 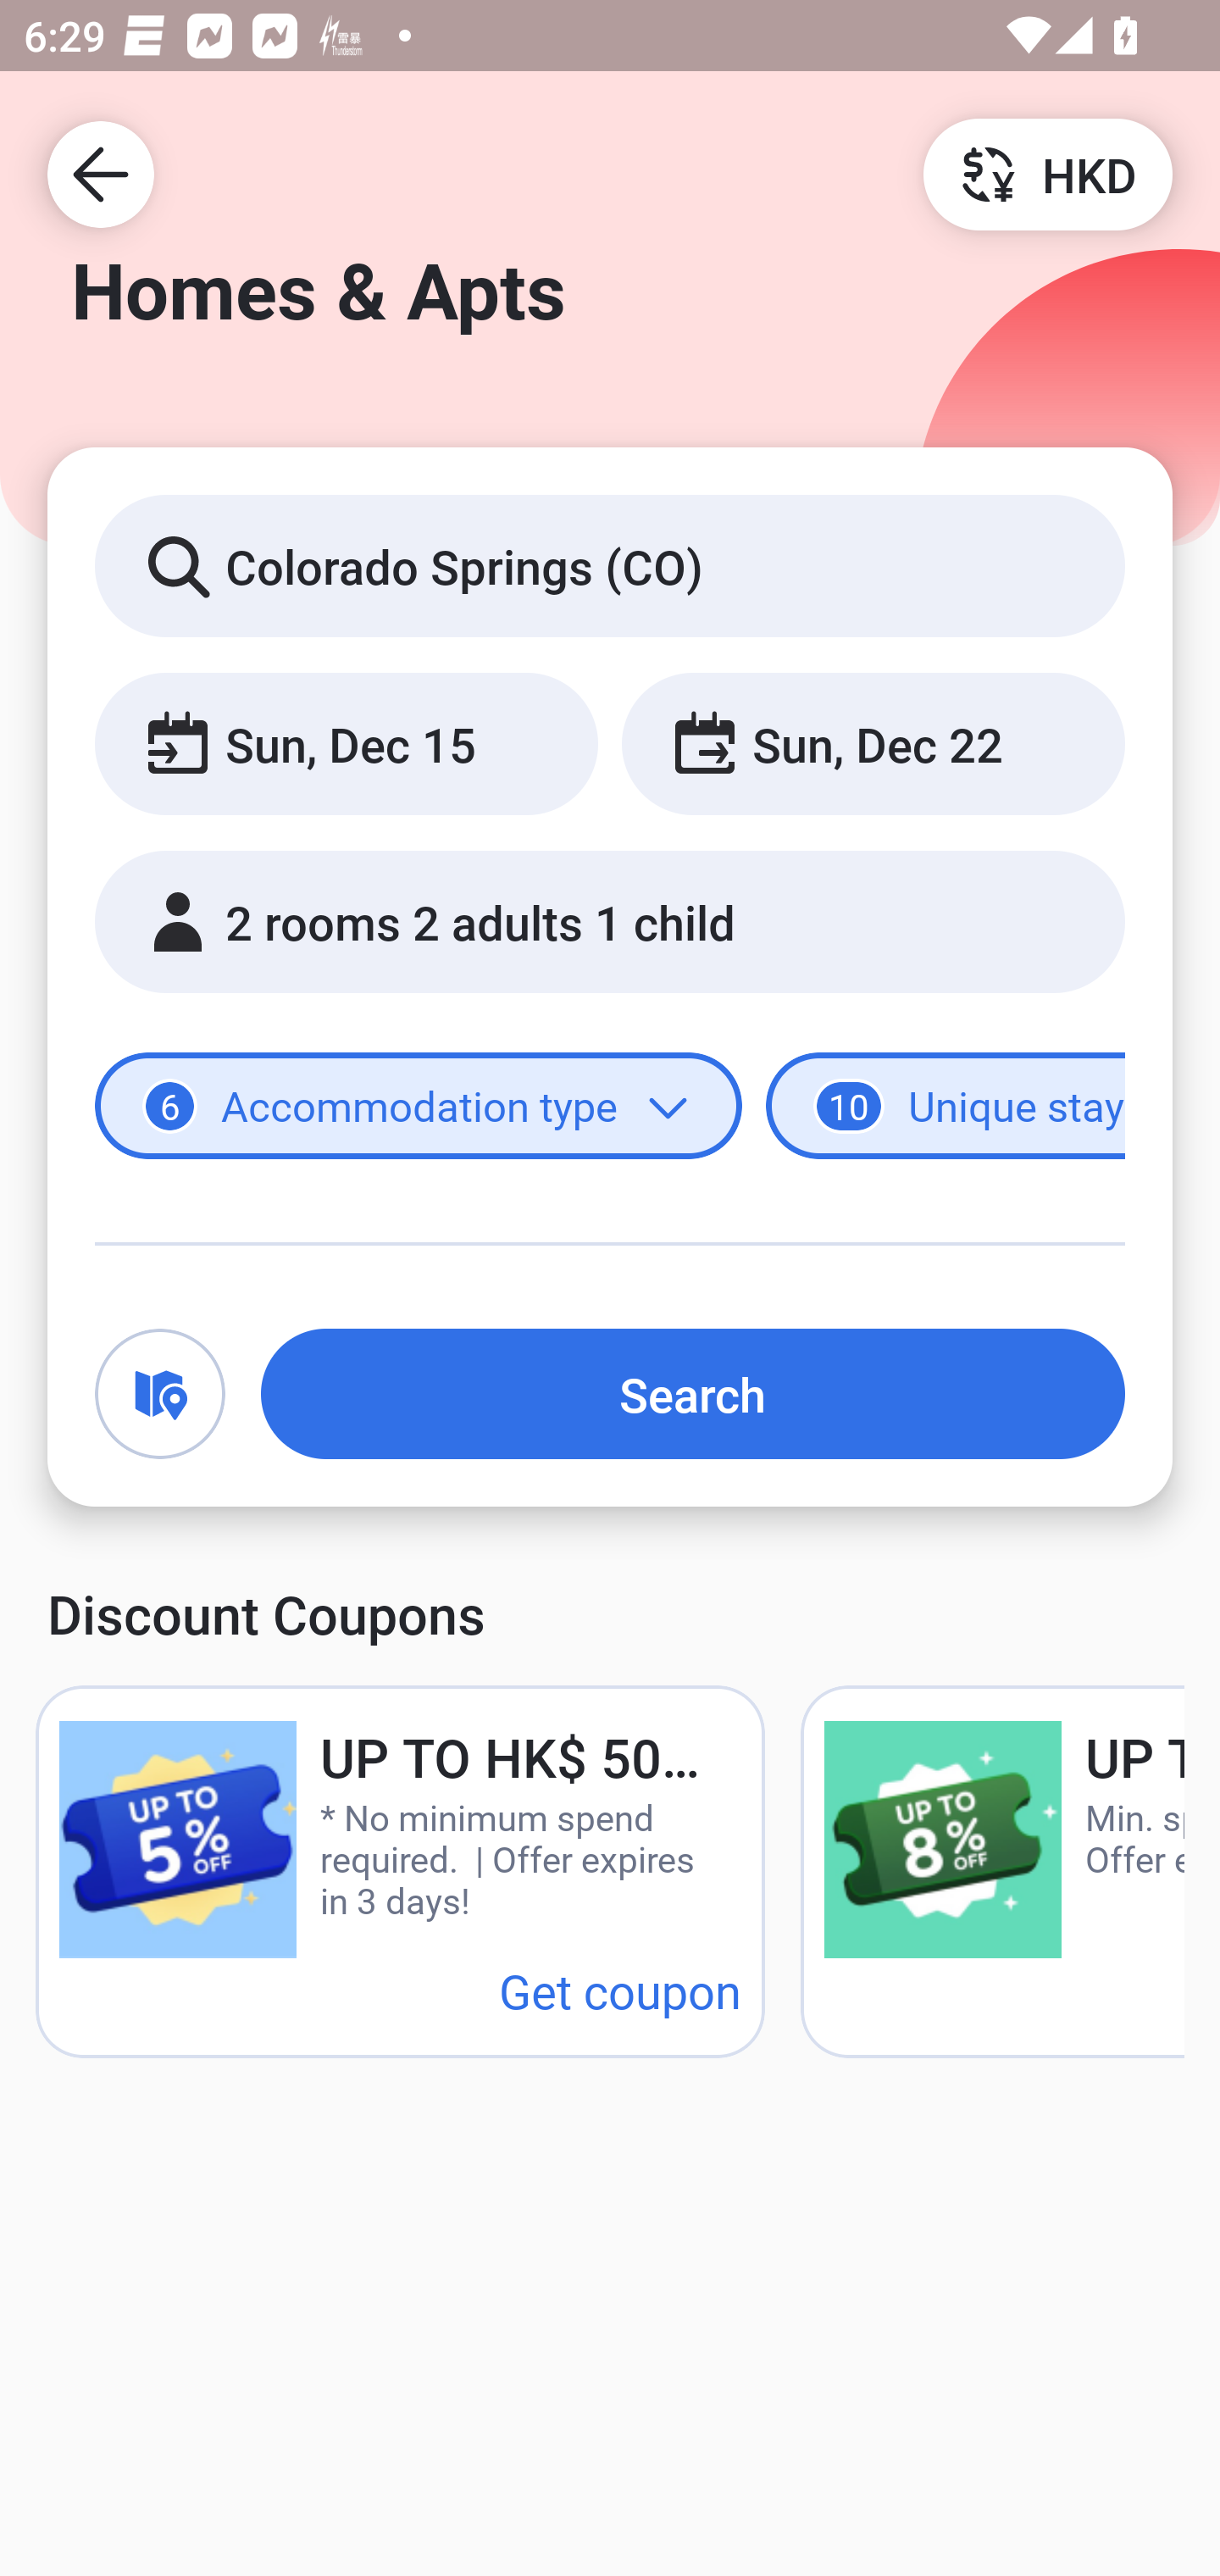 What do you see at coordinates (620, 1990) in the screenshot?
I see `Get coupon` at bounding box center [620, 1990].